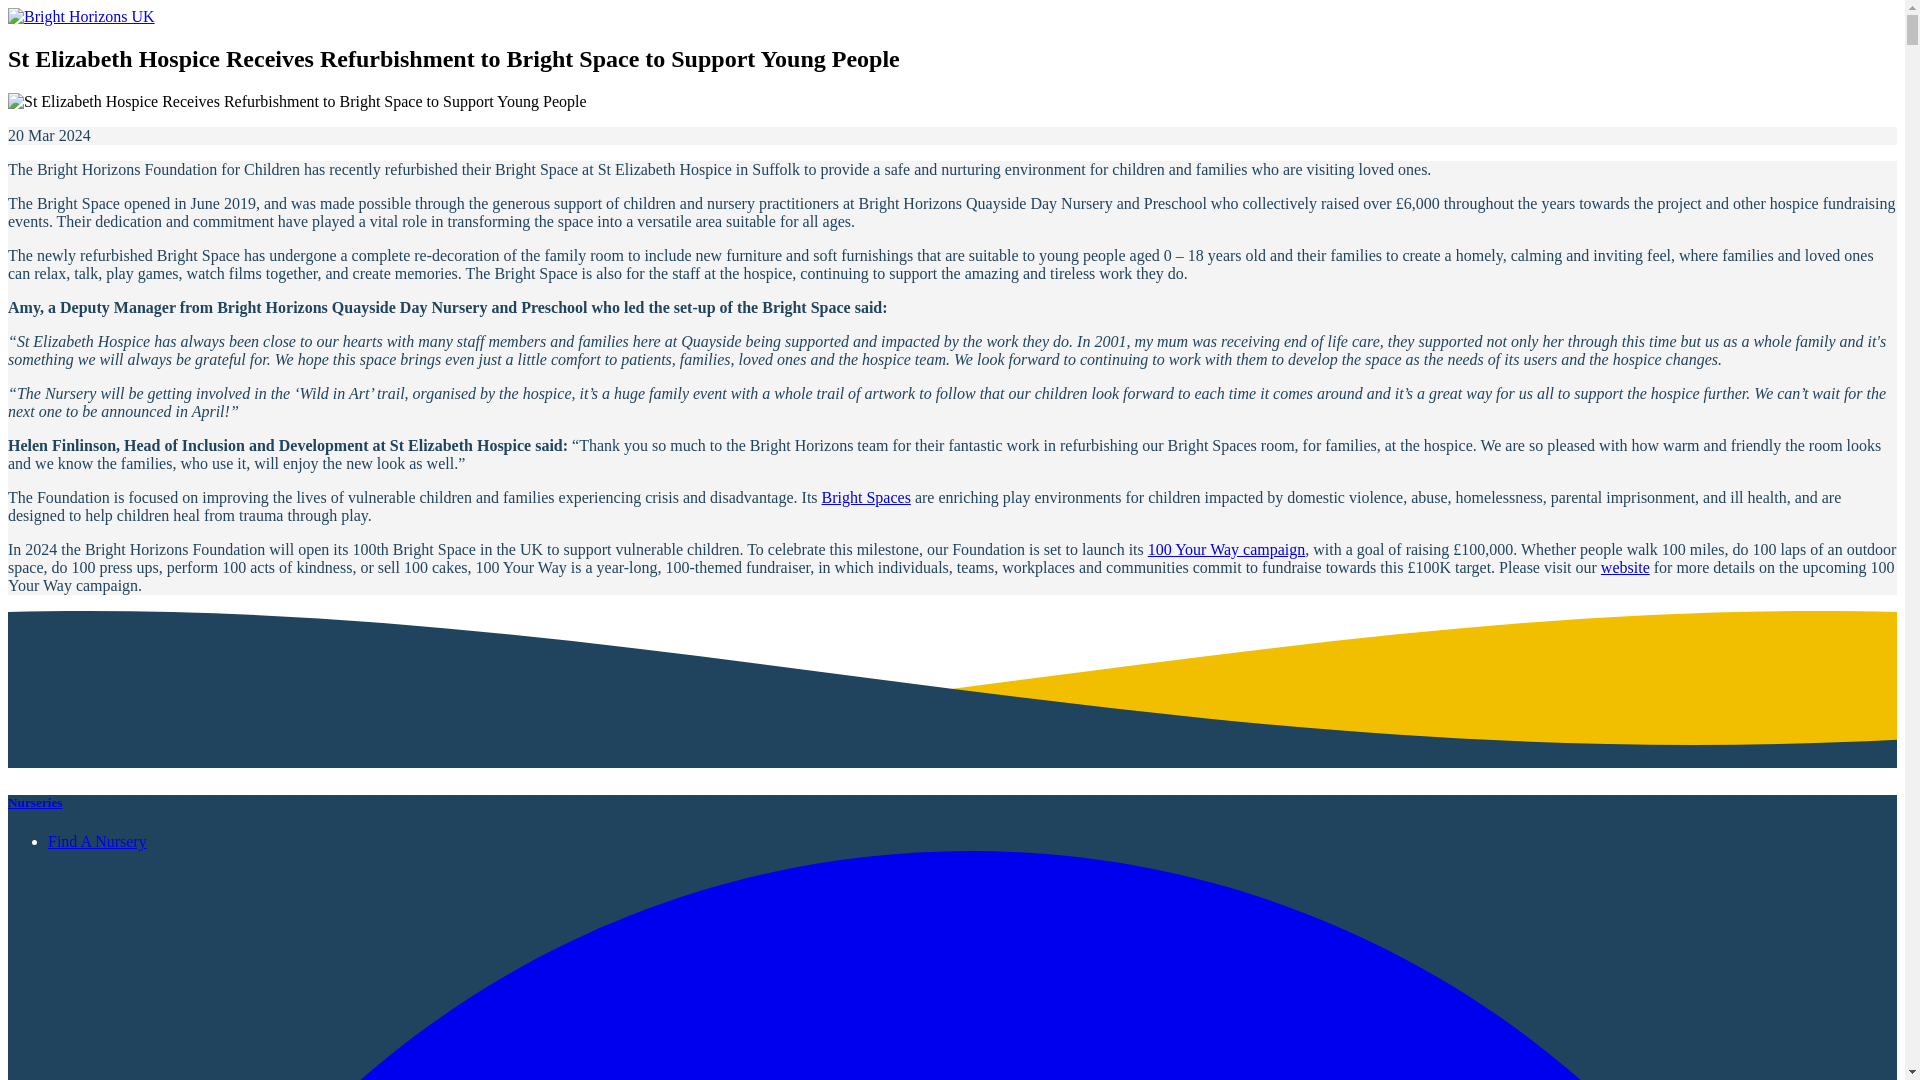  What do you see at coordinates (1625, 567) in the screenshot?
I see `website` at bounding box center [1625, 567].